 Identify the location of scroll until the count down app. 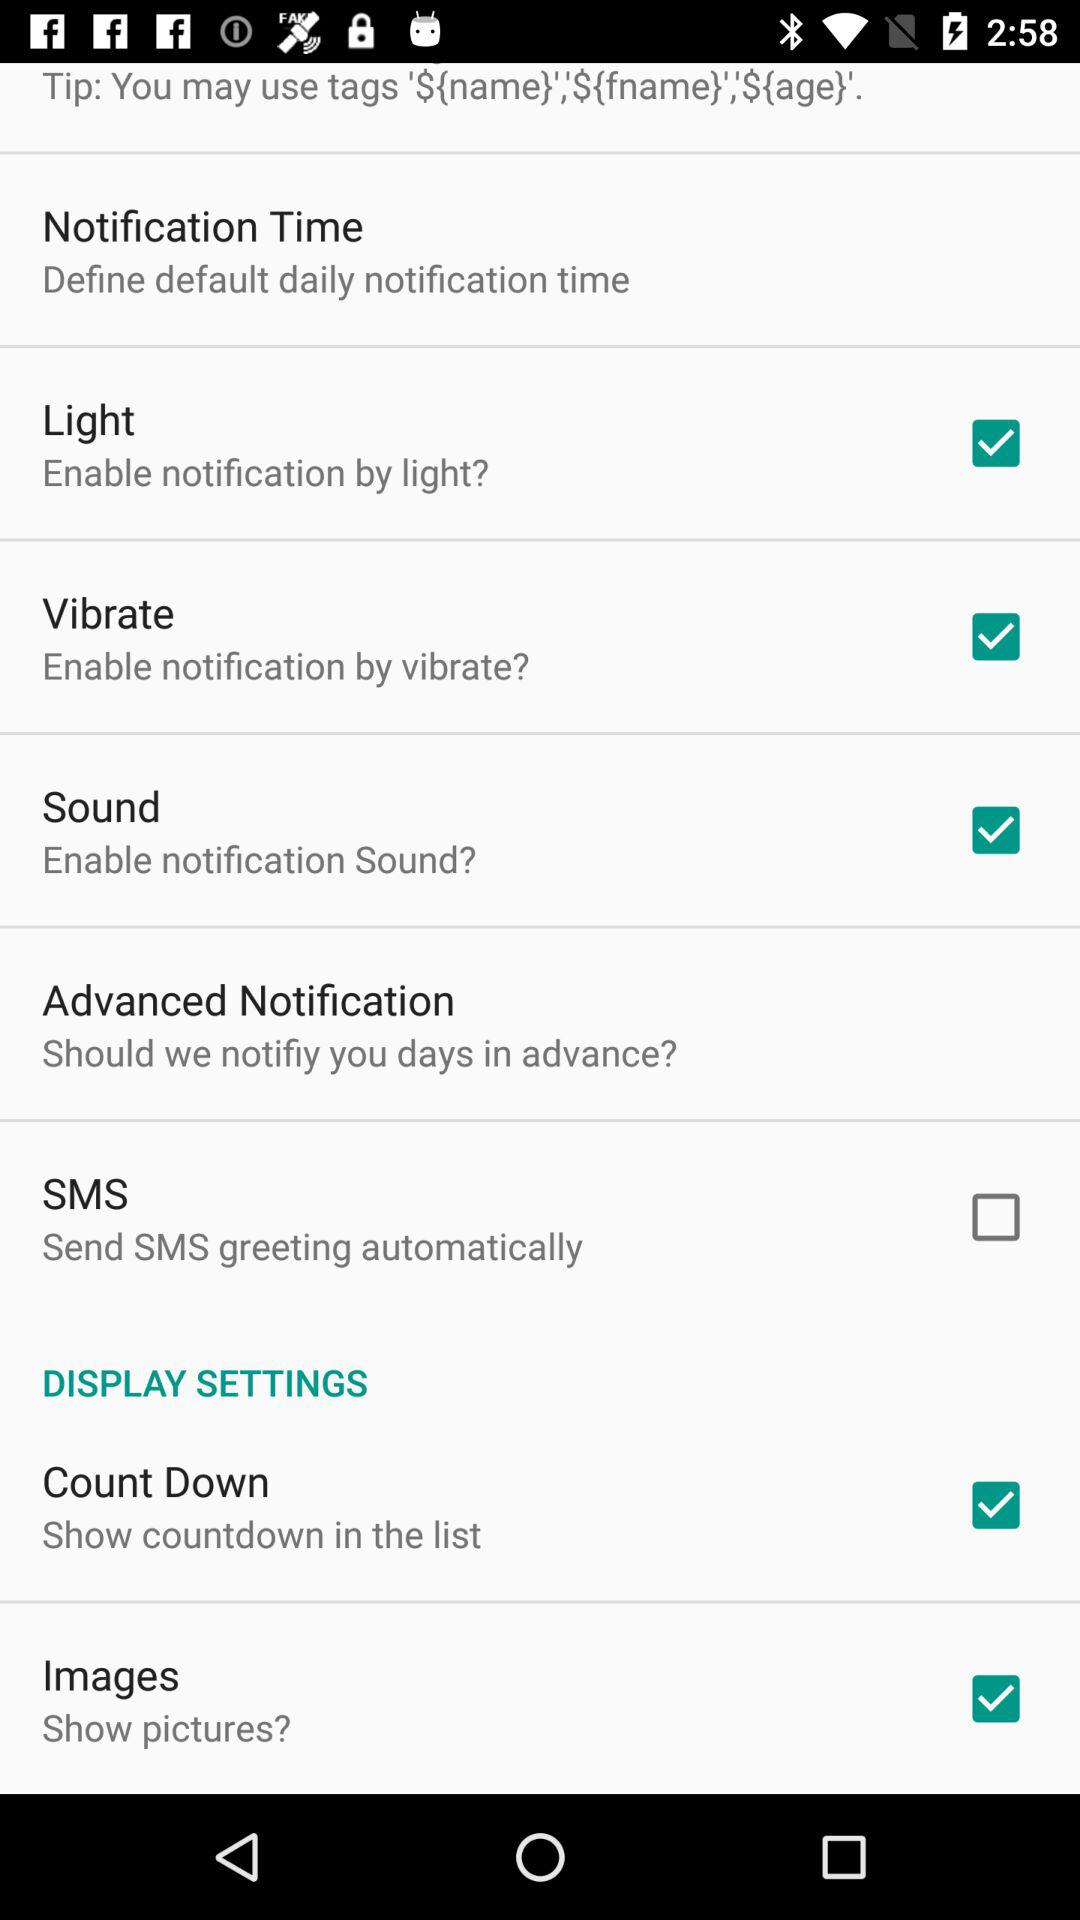
(156, 1480).